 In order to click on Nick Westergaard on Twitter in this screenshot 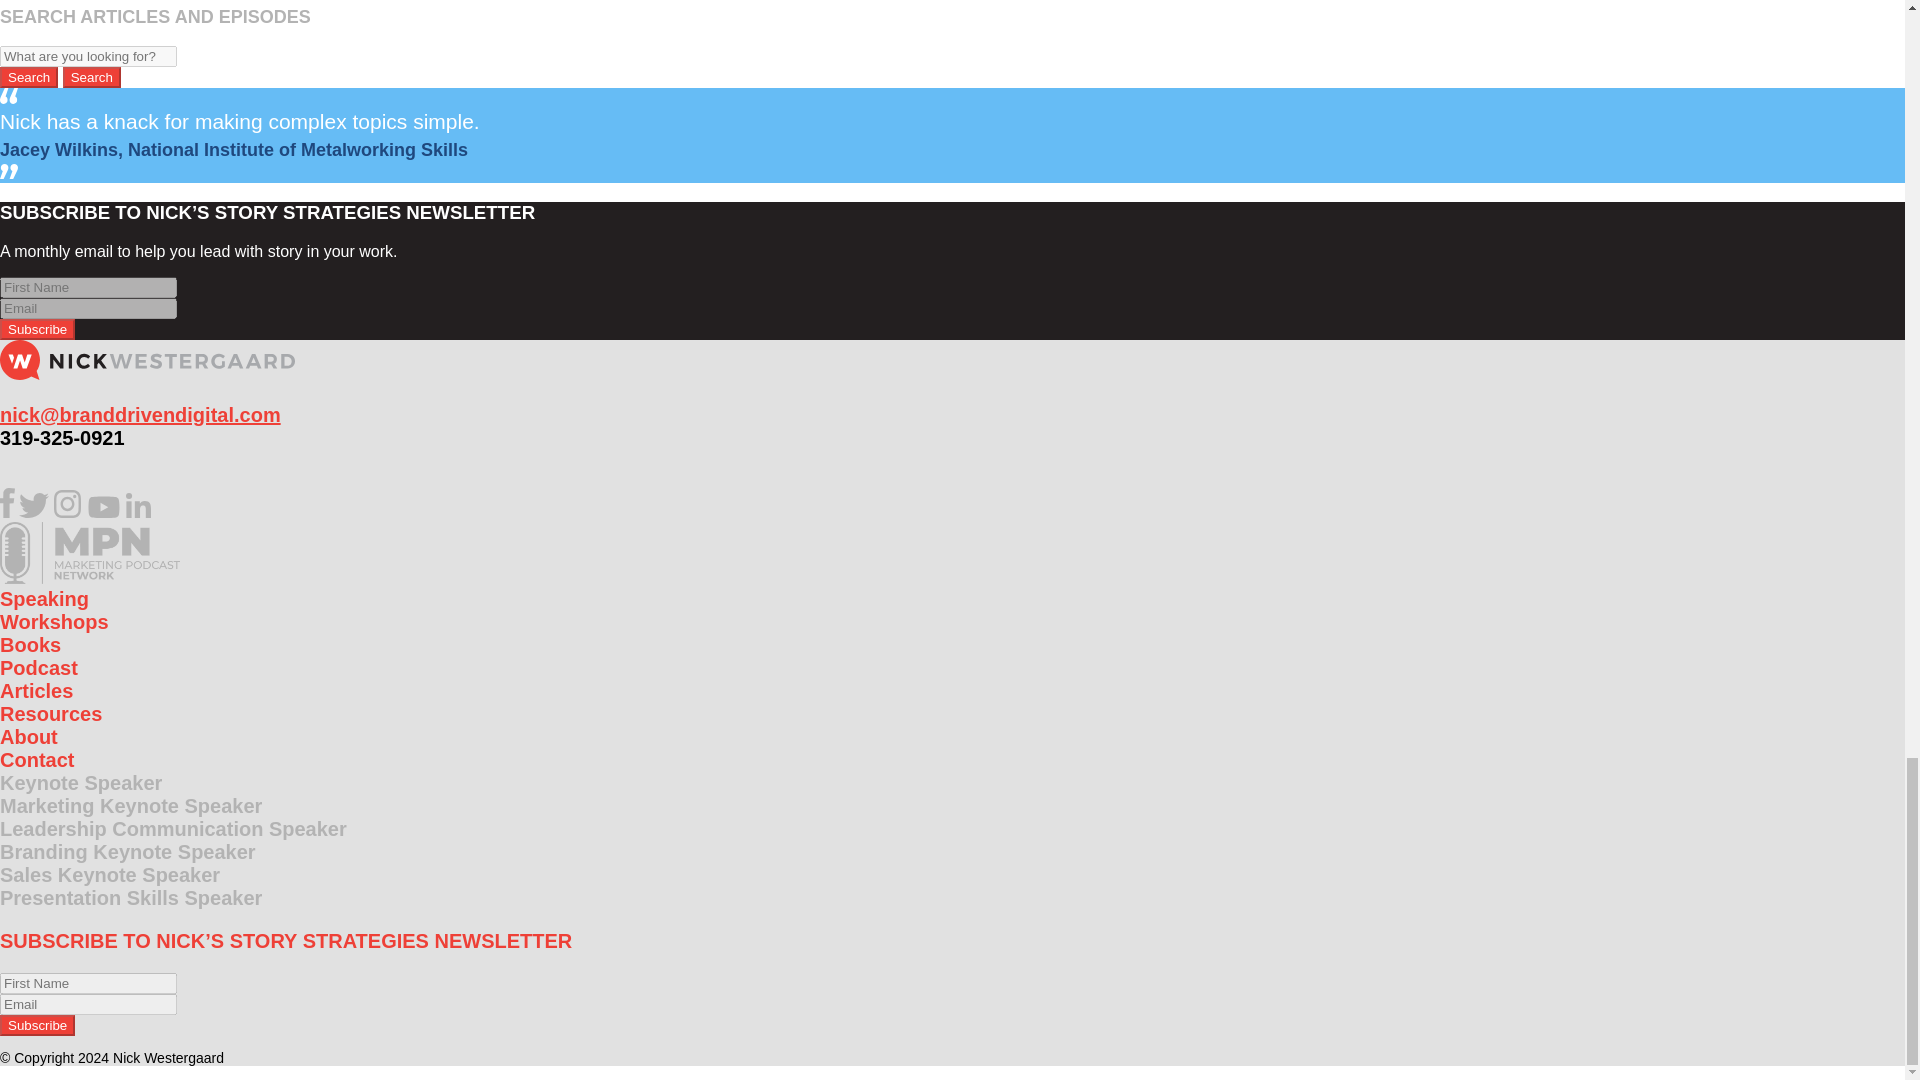, I will do `click(34, 512)`.